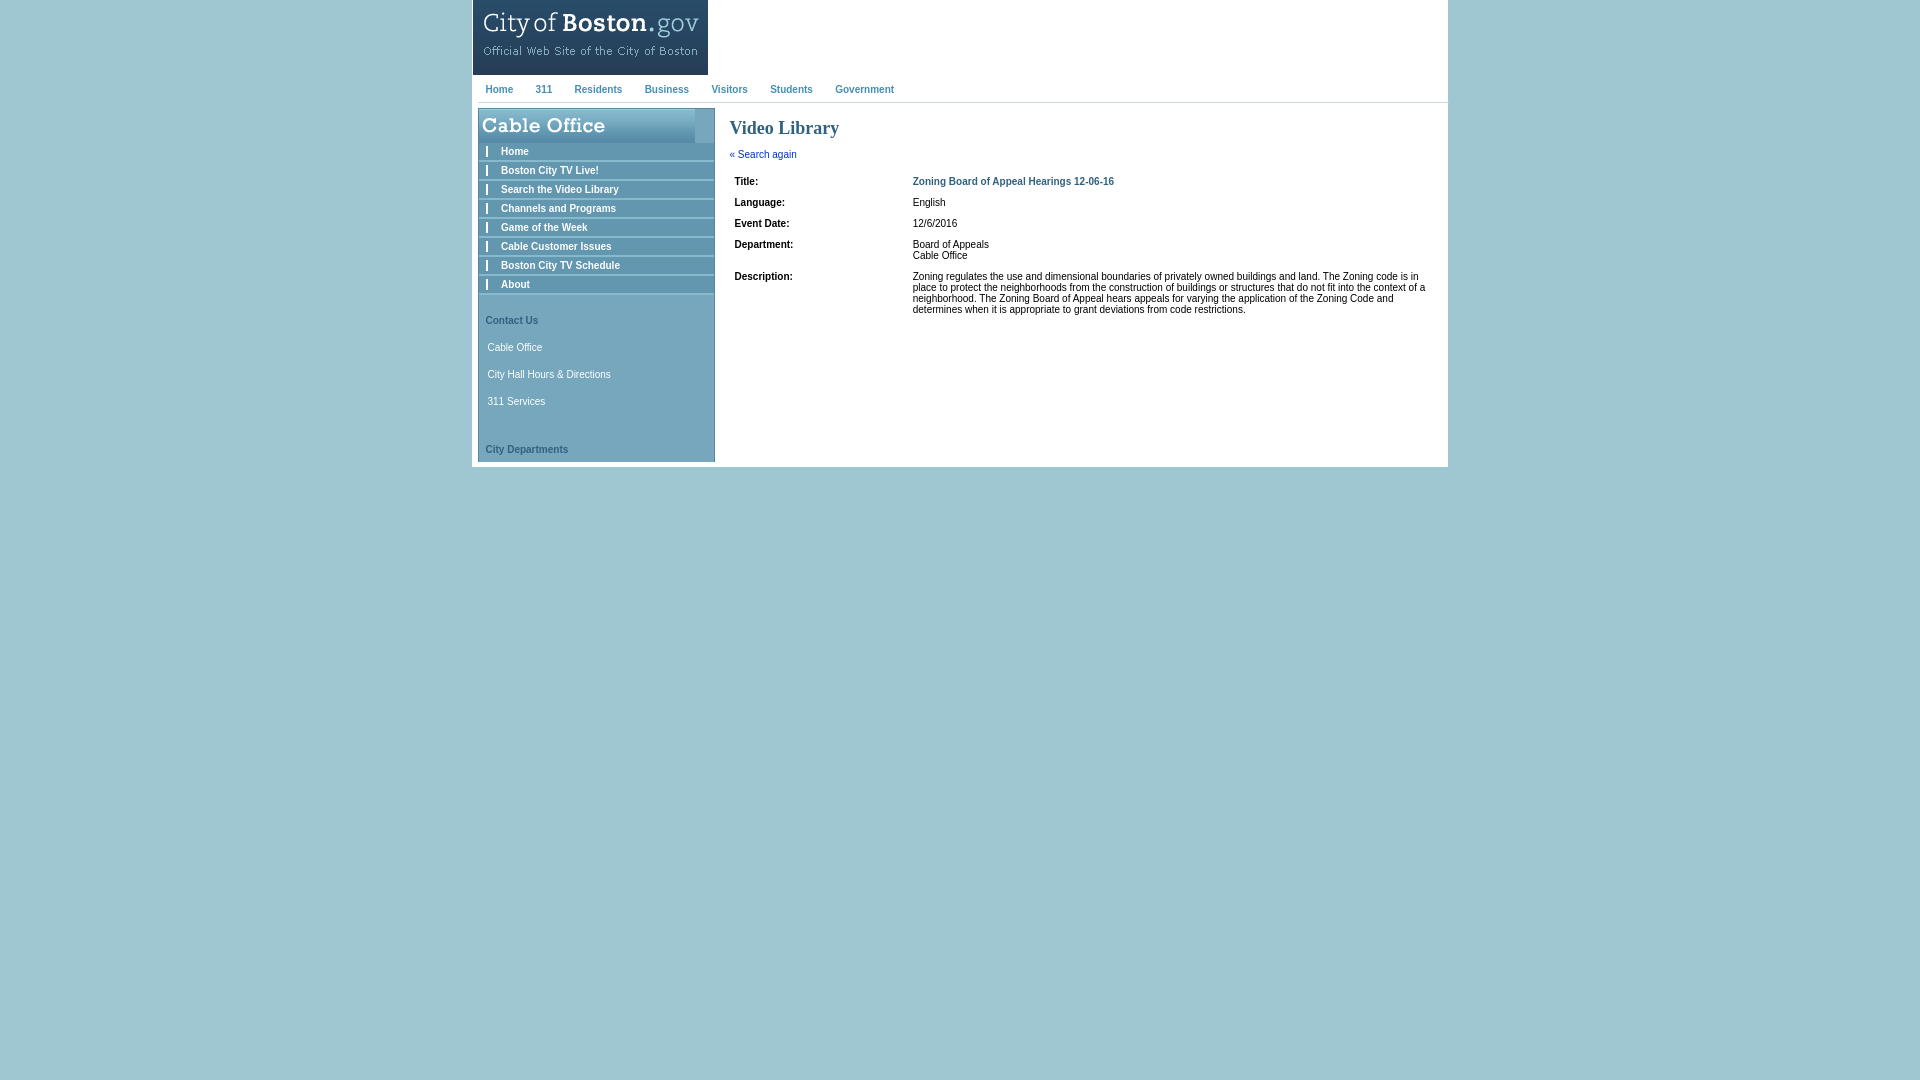 The image size is (1920, 1080). Describe the element at coordinates (544, 228) in the screenshot. I see `Game of the Week` at that location.